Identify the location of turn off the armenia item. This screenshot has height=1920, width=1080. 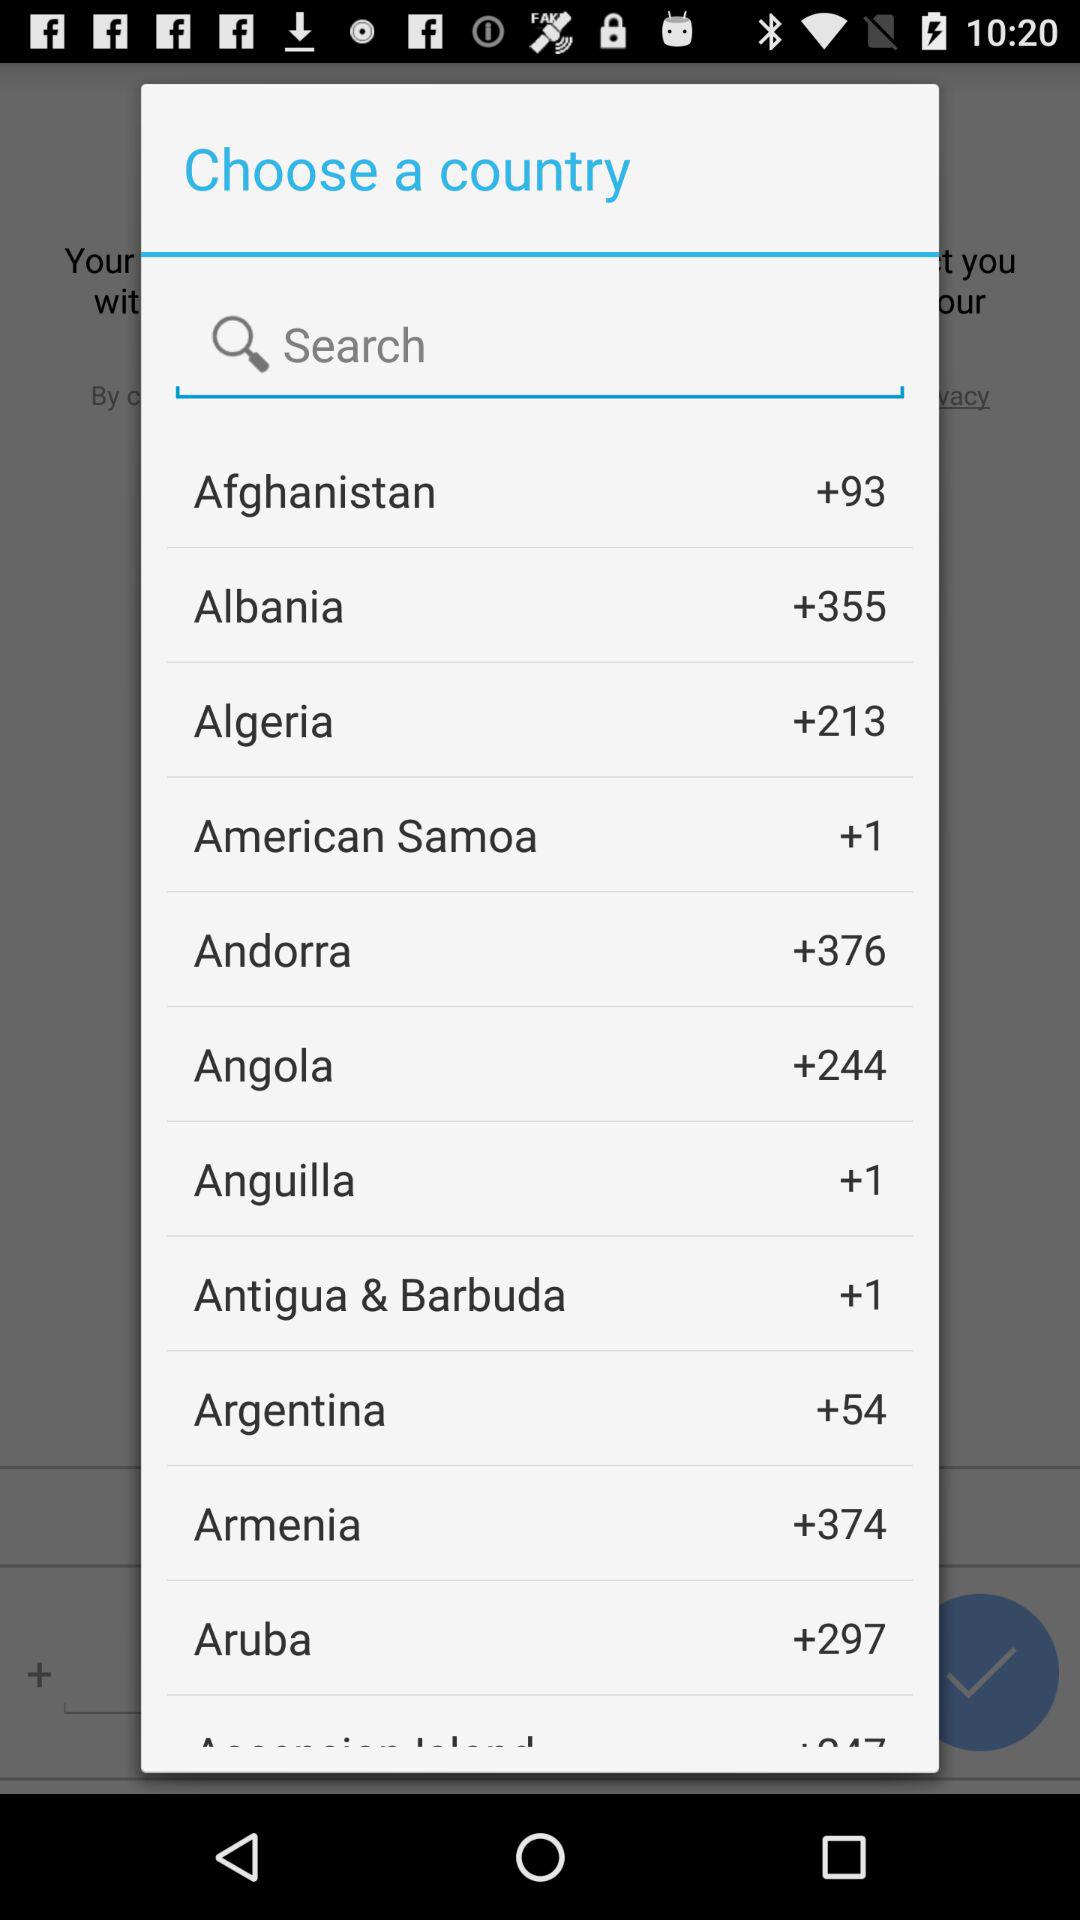
(278, 1522).